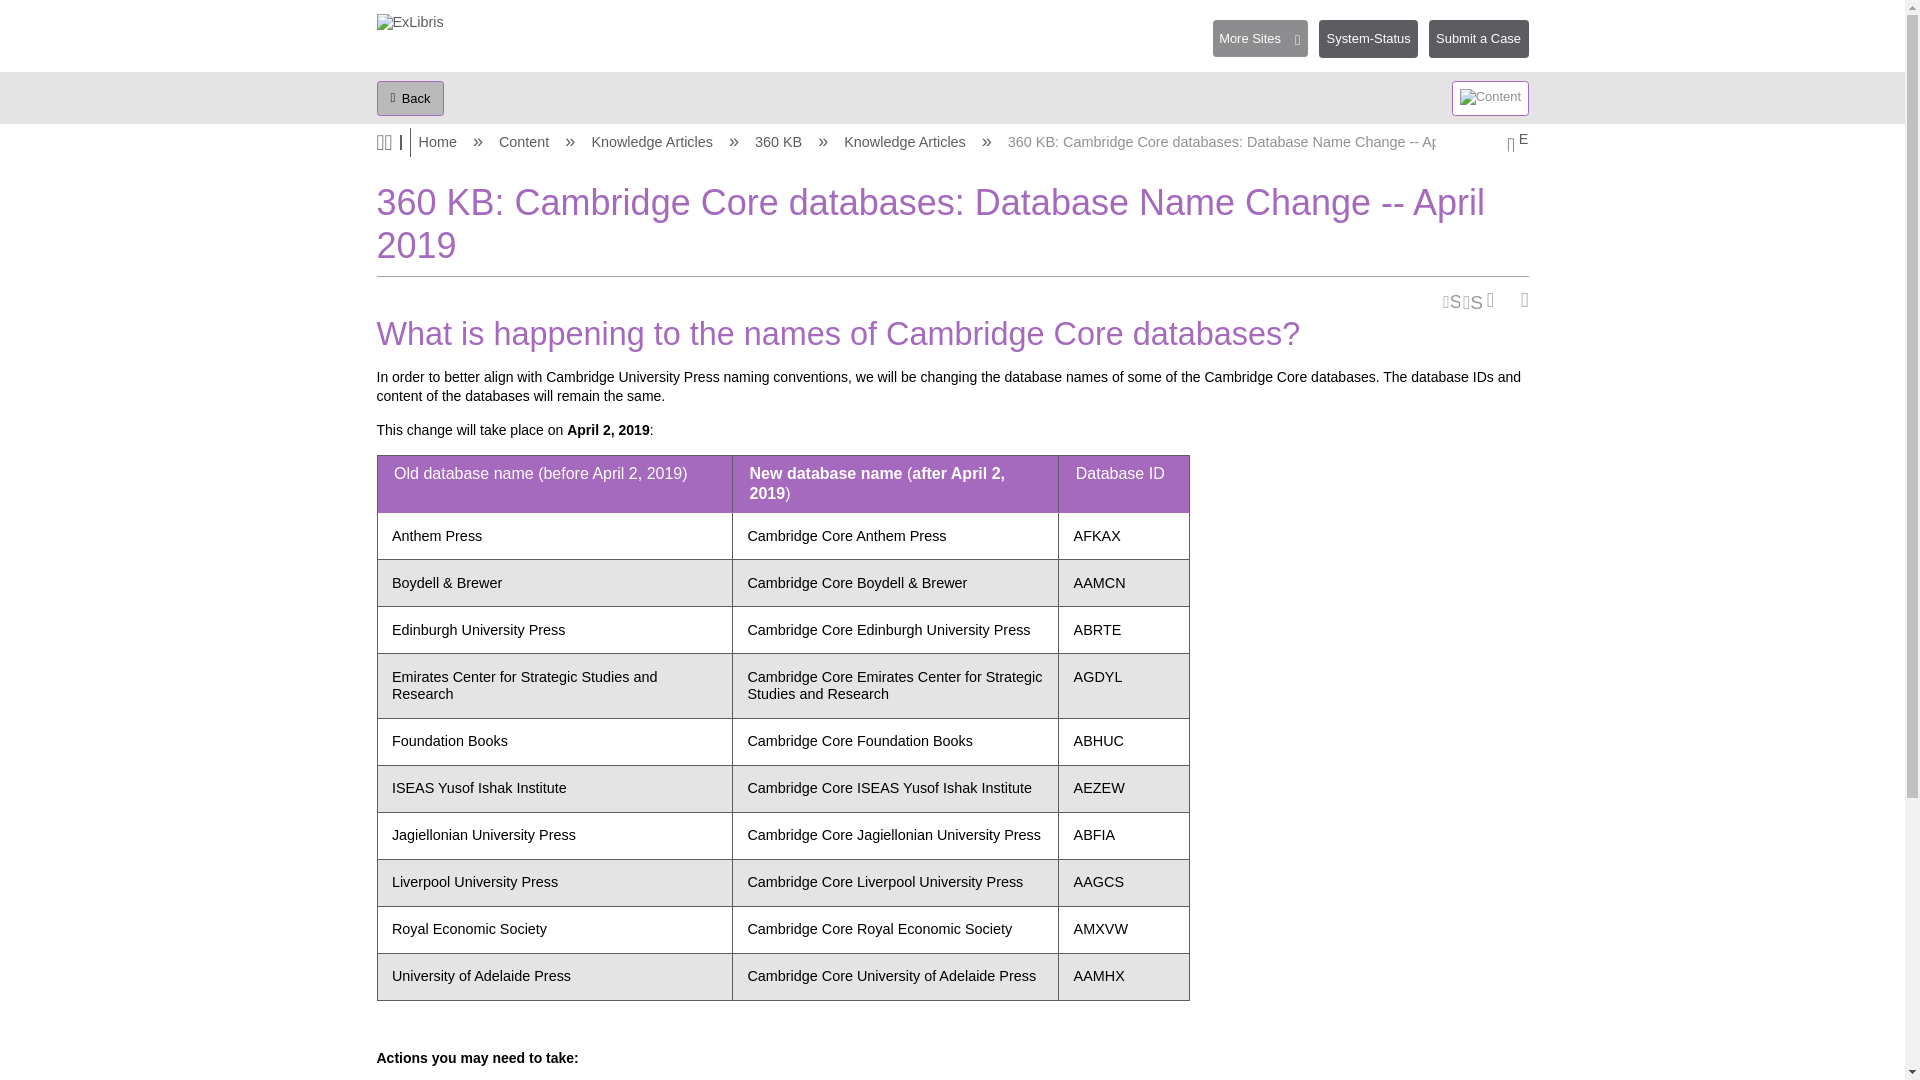 The height and width of the screenshot is (1080, 1920). I want to click on ExLibris, so click(410, 22).